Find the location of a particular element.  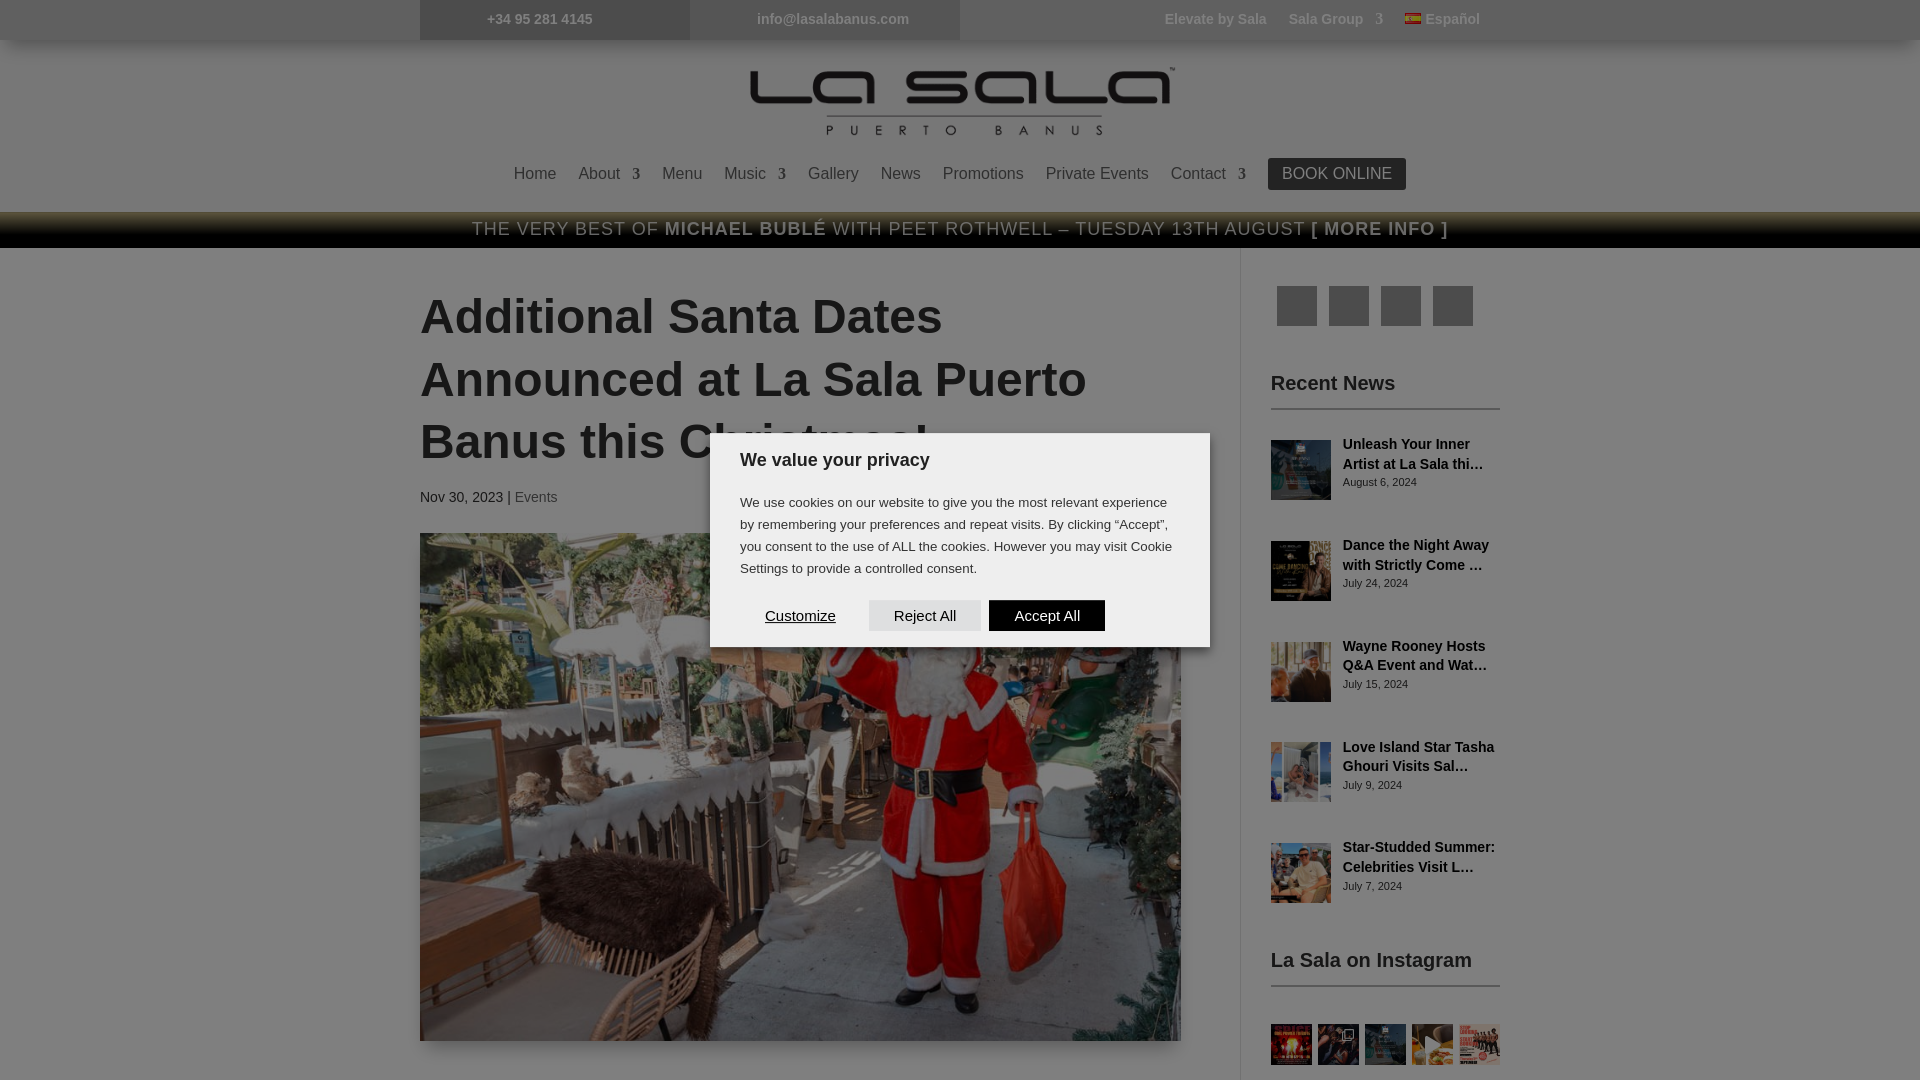

BOOK ONLINE is located at coordinates (1336, 174).